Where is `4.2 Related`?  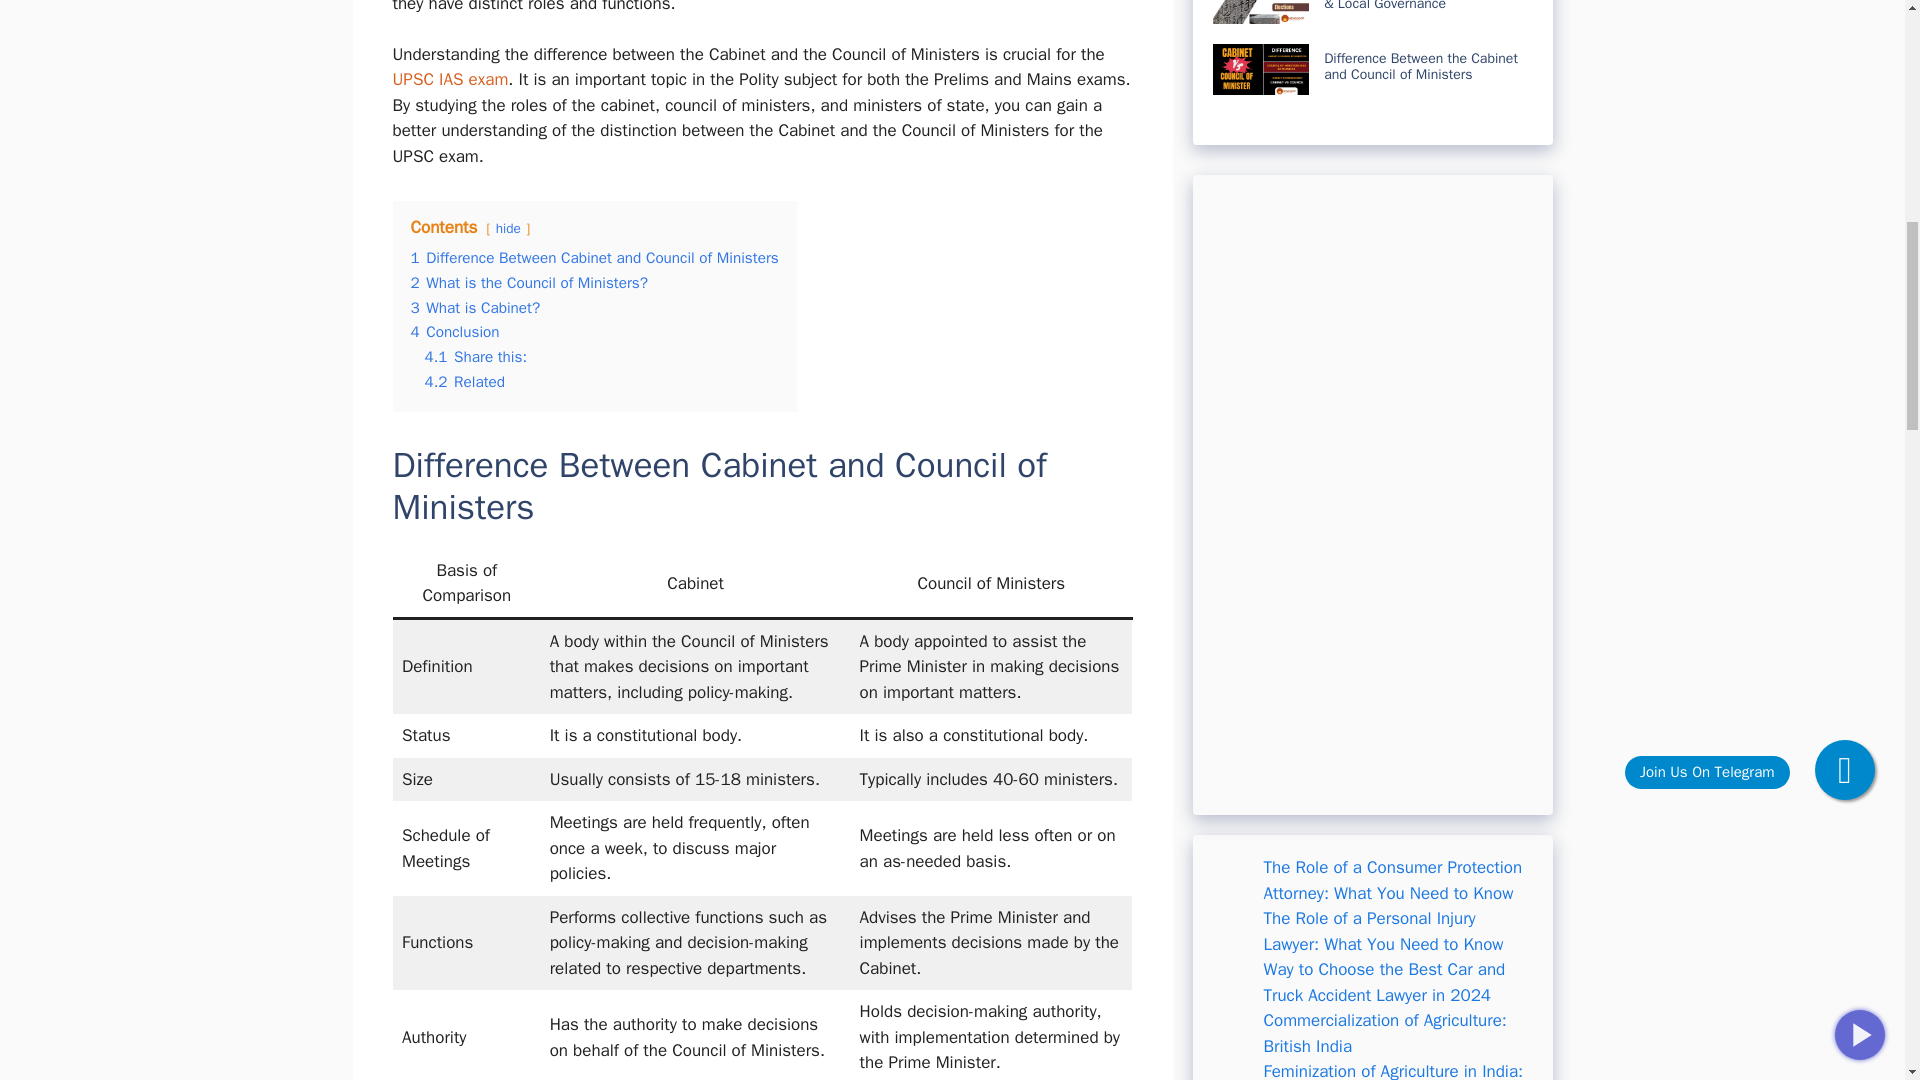
4.2 Related is located at coordinates (464, 382).